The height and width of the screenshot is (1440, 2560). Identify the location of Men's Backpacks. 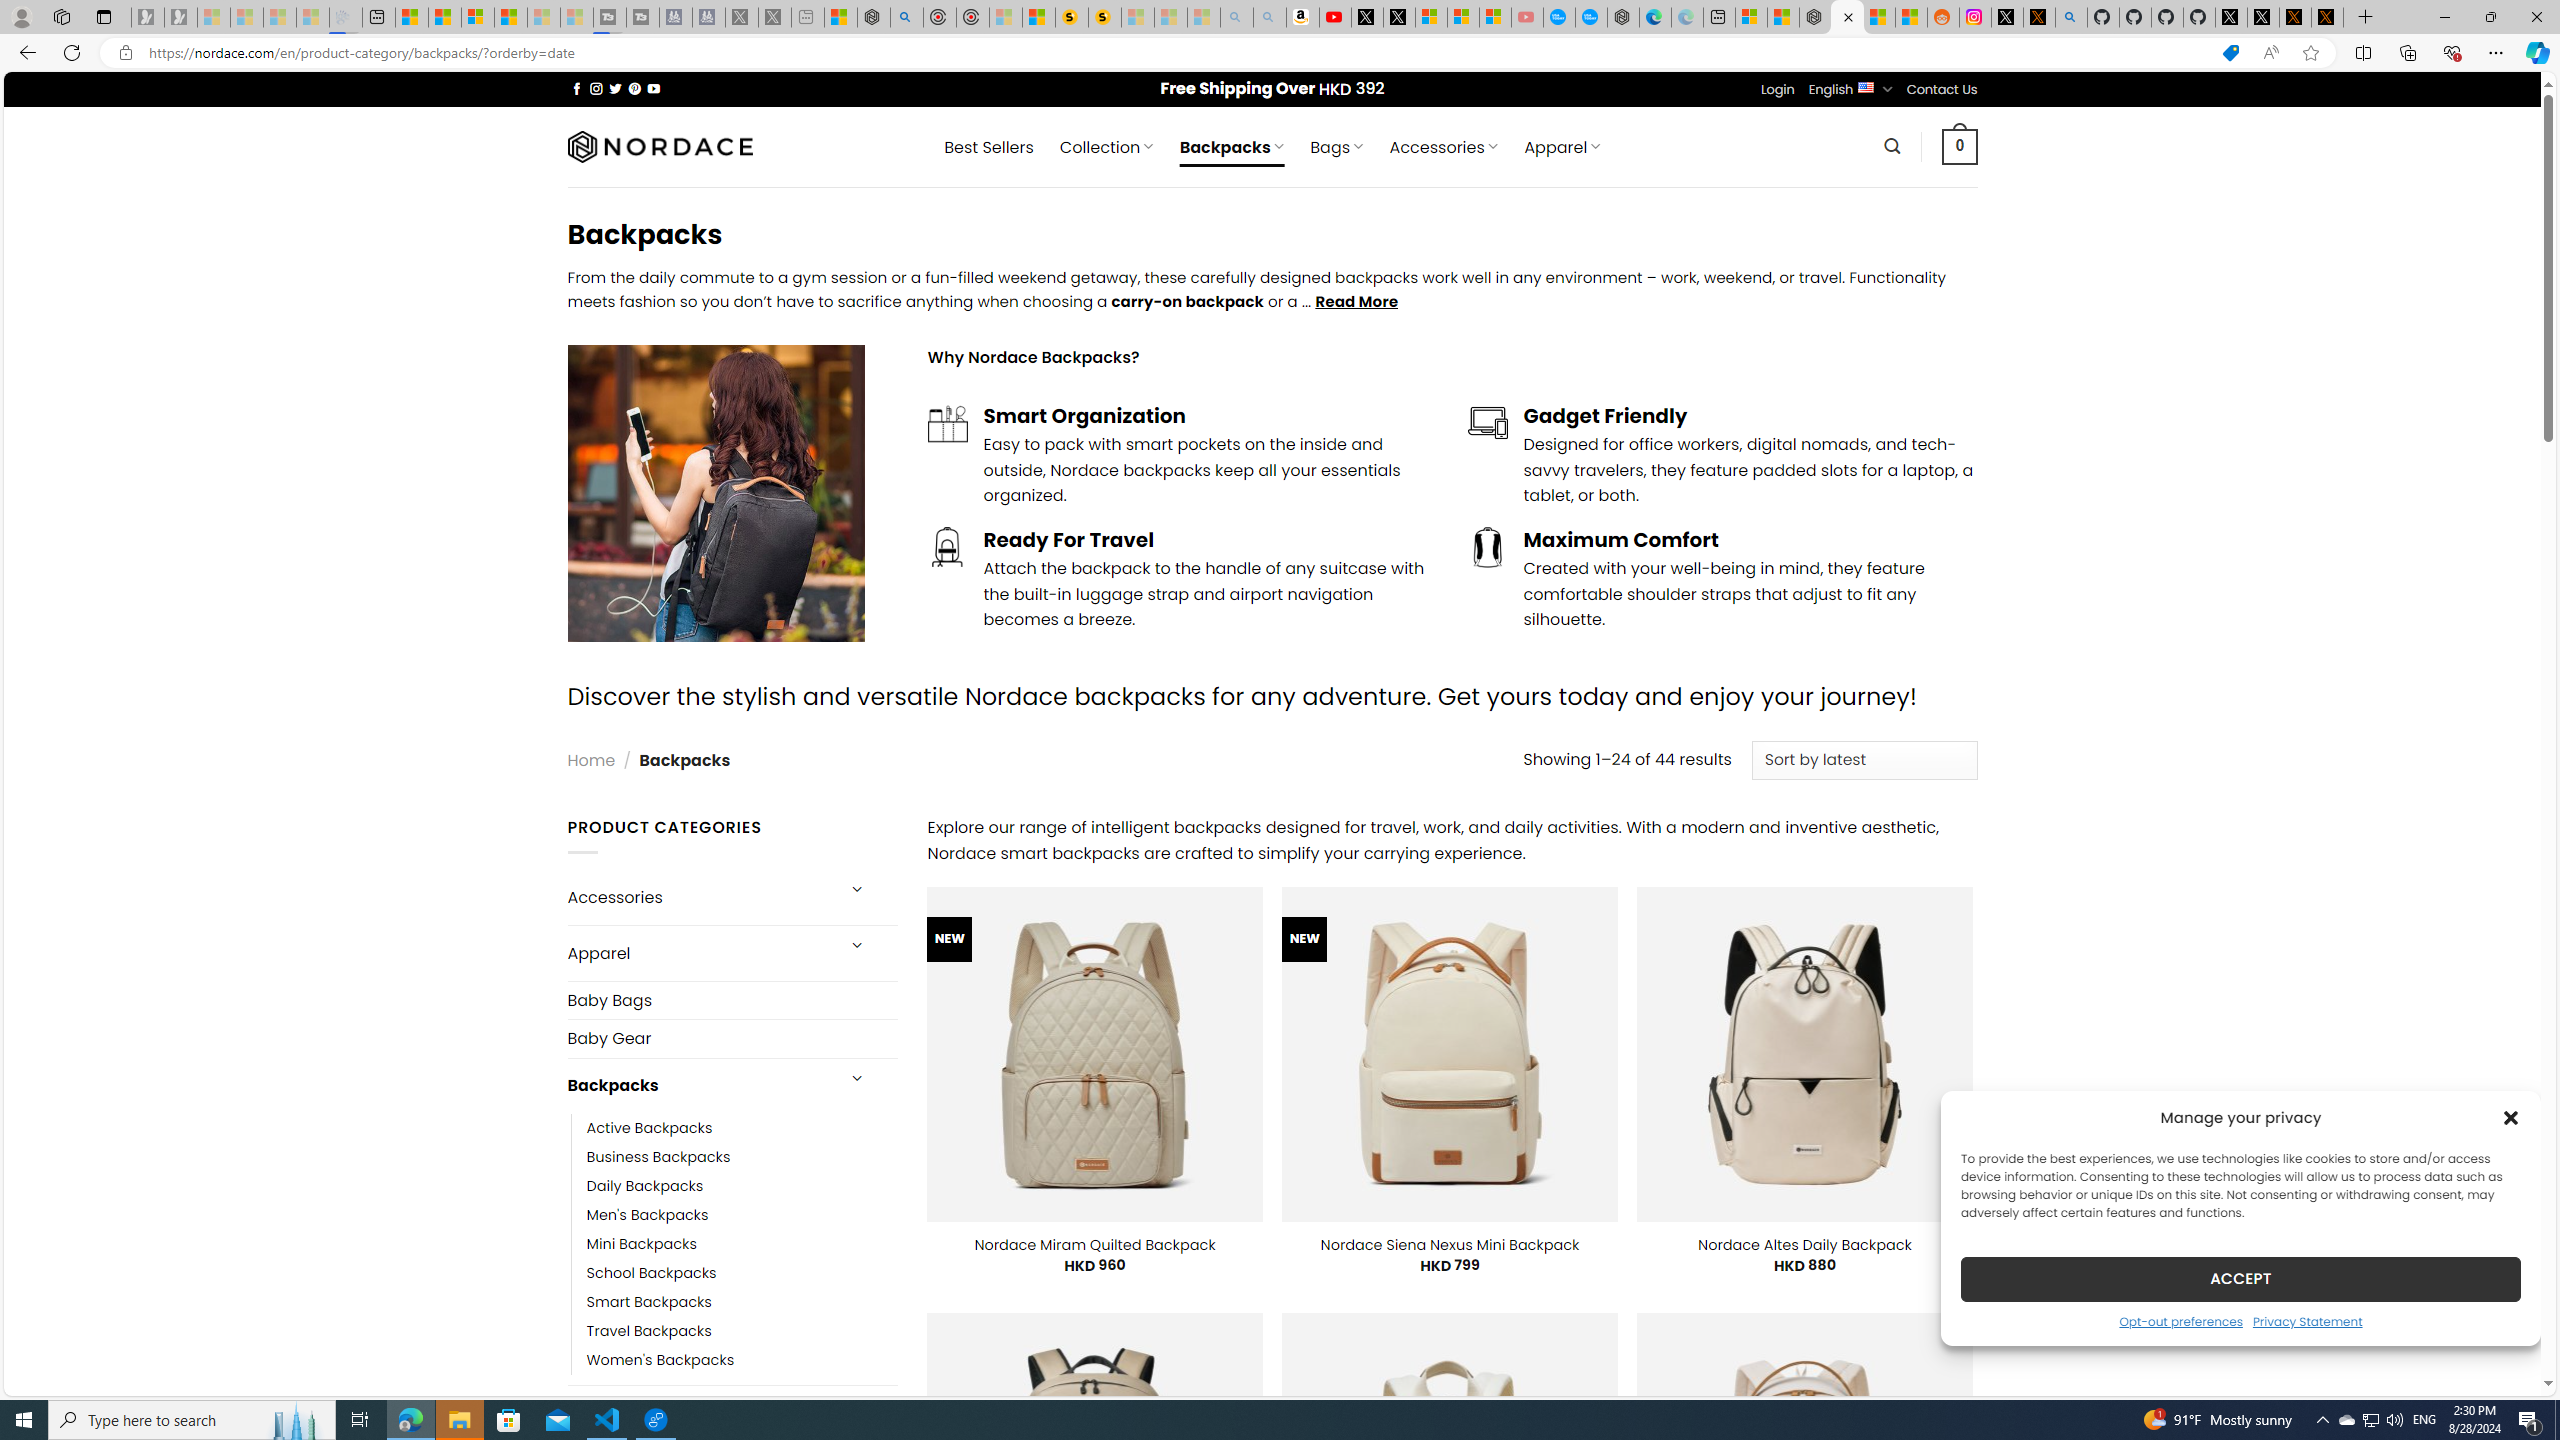
(742, 1214).